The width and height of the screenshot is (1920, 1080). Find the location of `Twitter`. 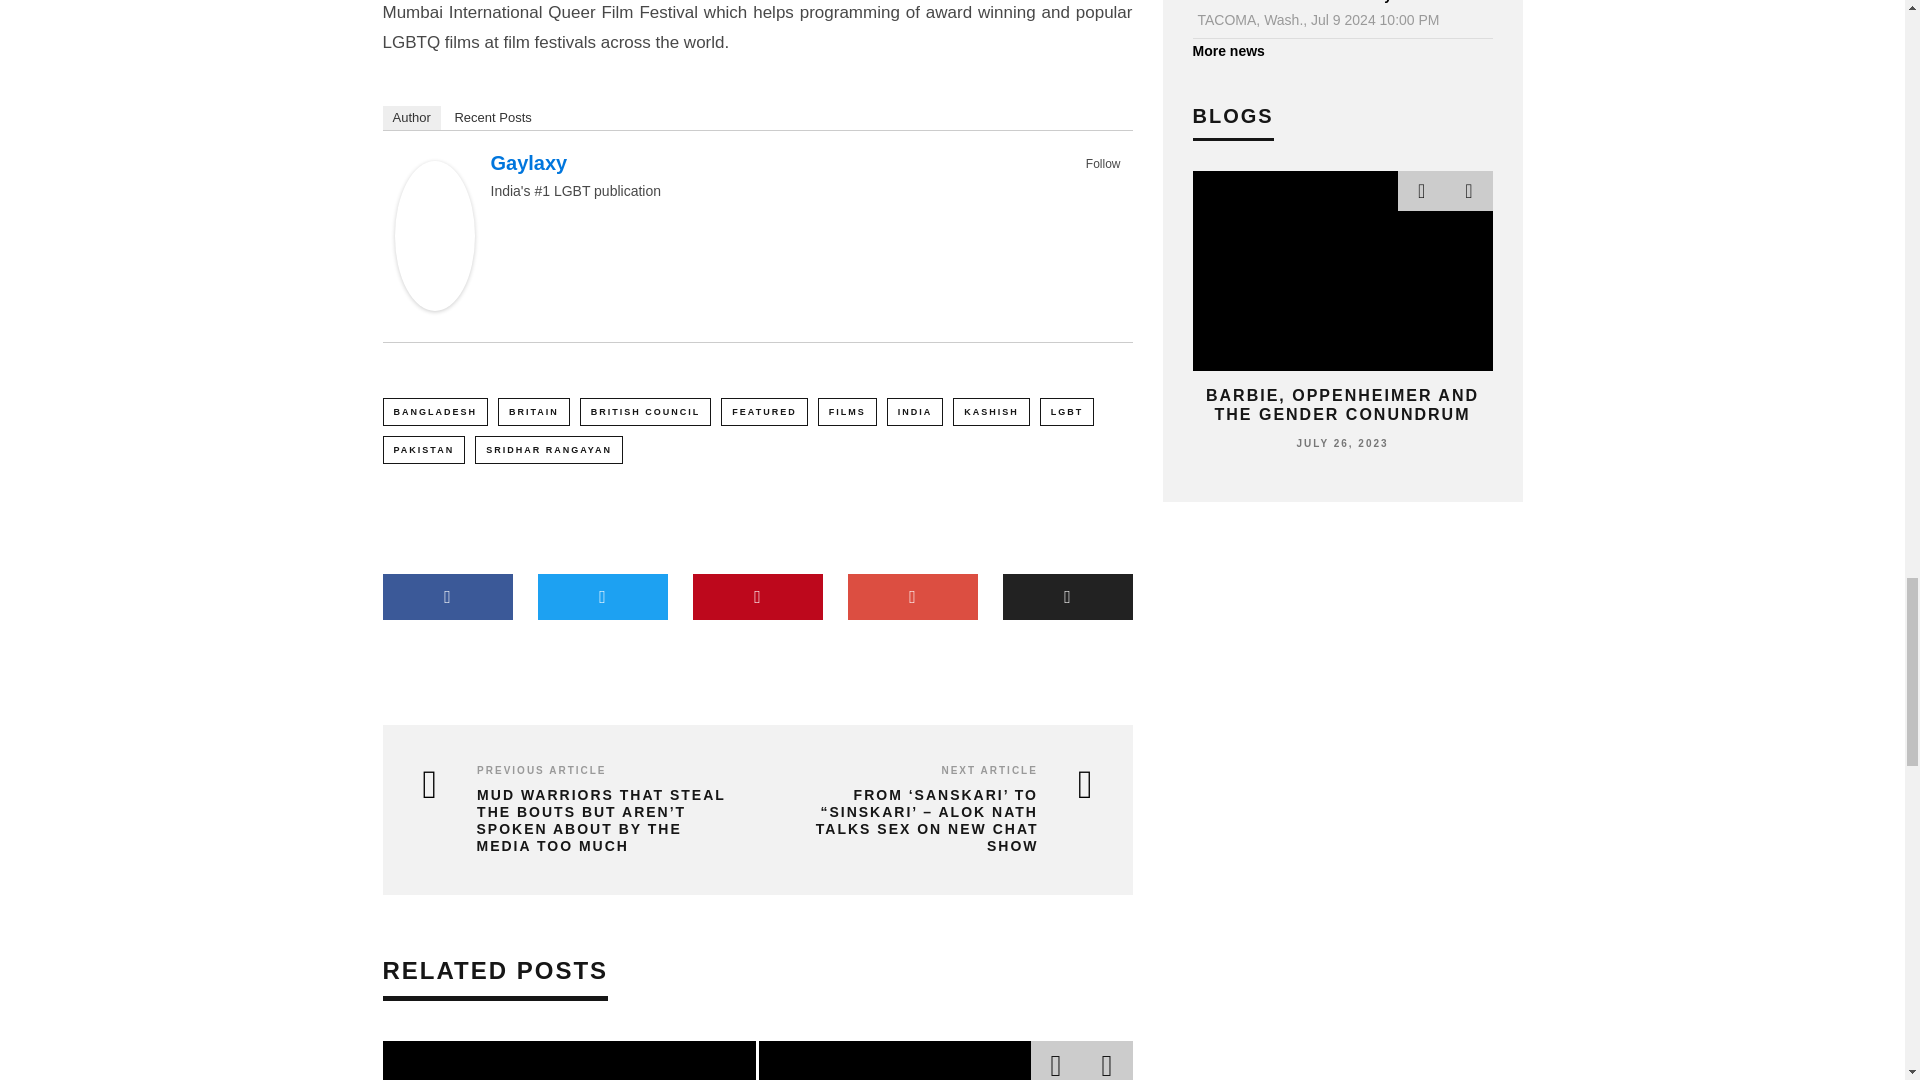

Twitter is located at coordinates (1108, 186).